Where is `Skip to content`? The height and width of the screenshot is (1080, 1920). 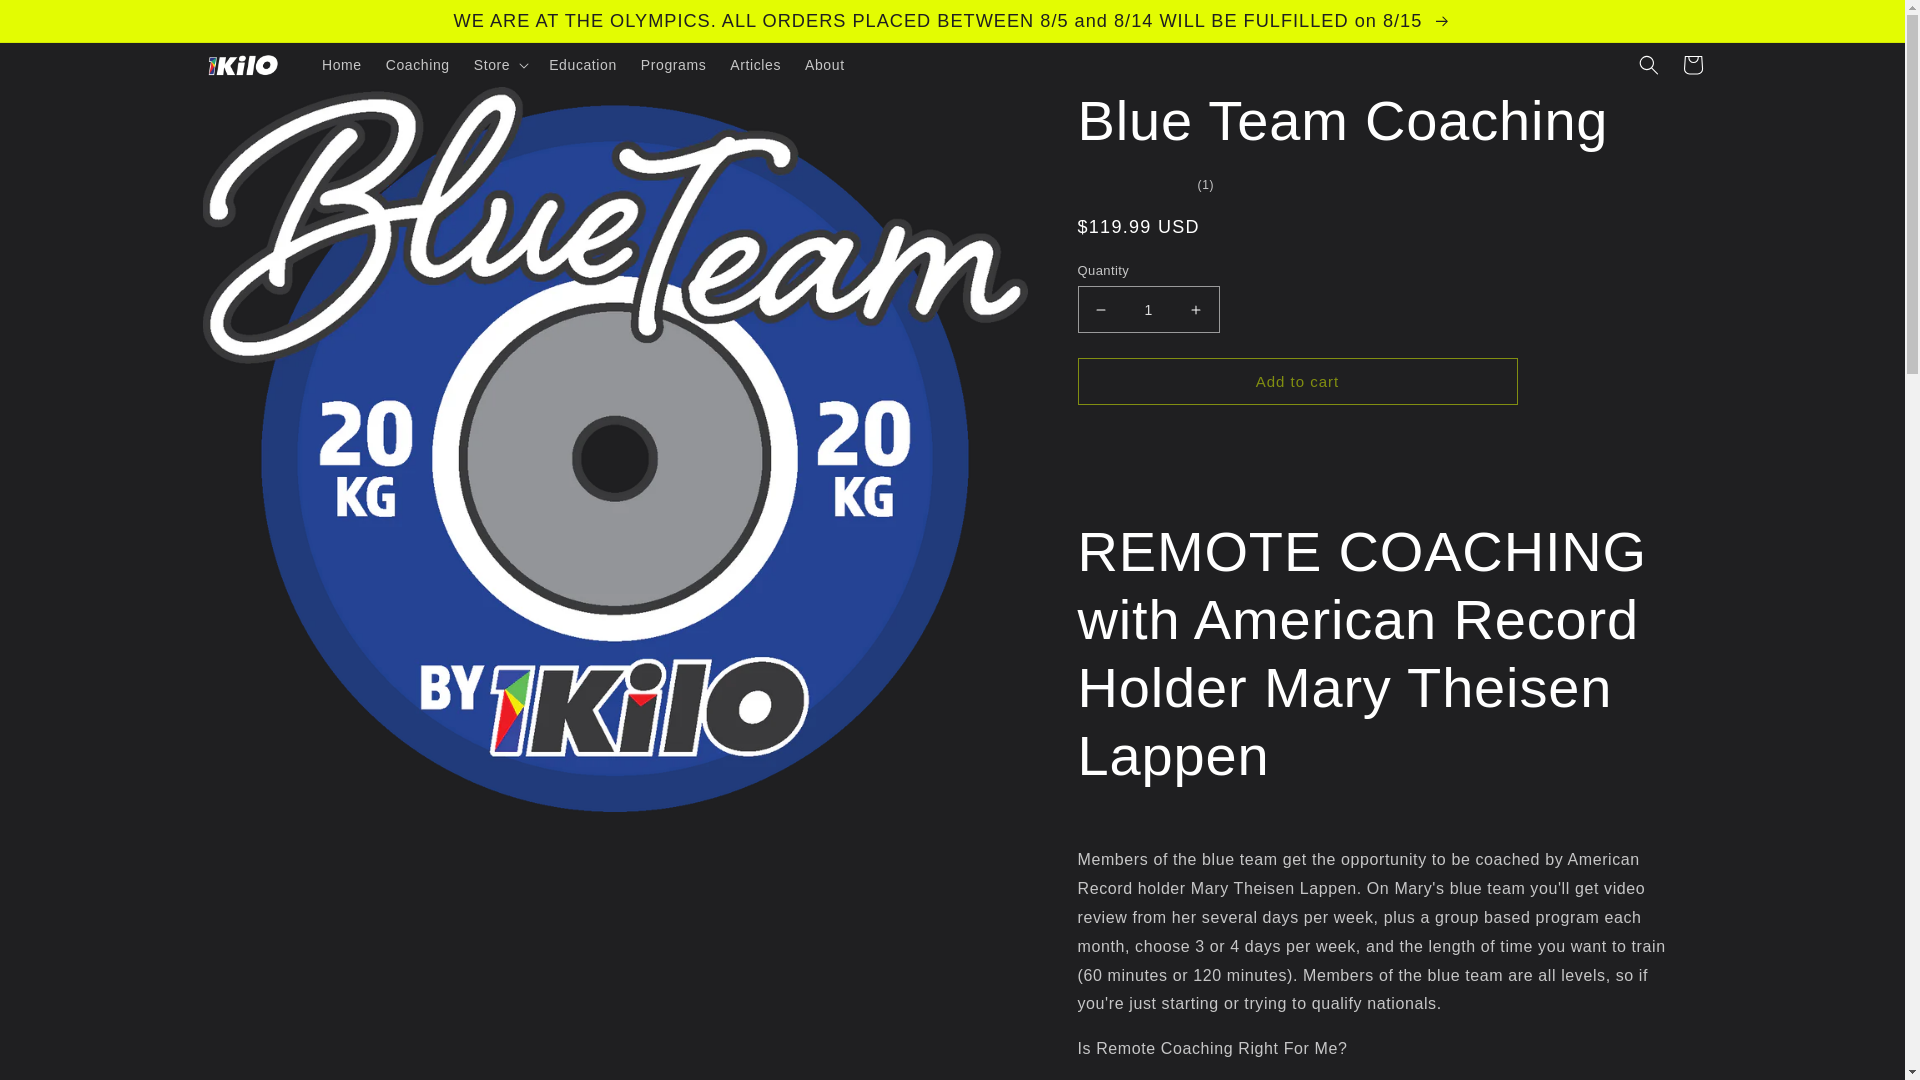
Skip to content is located at coordinates (60, 23).